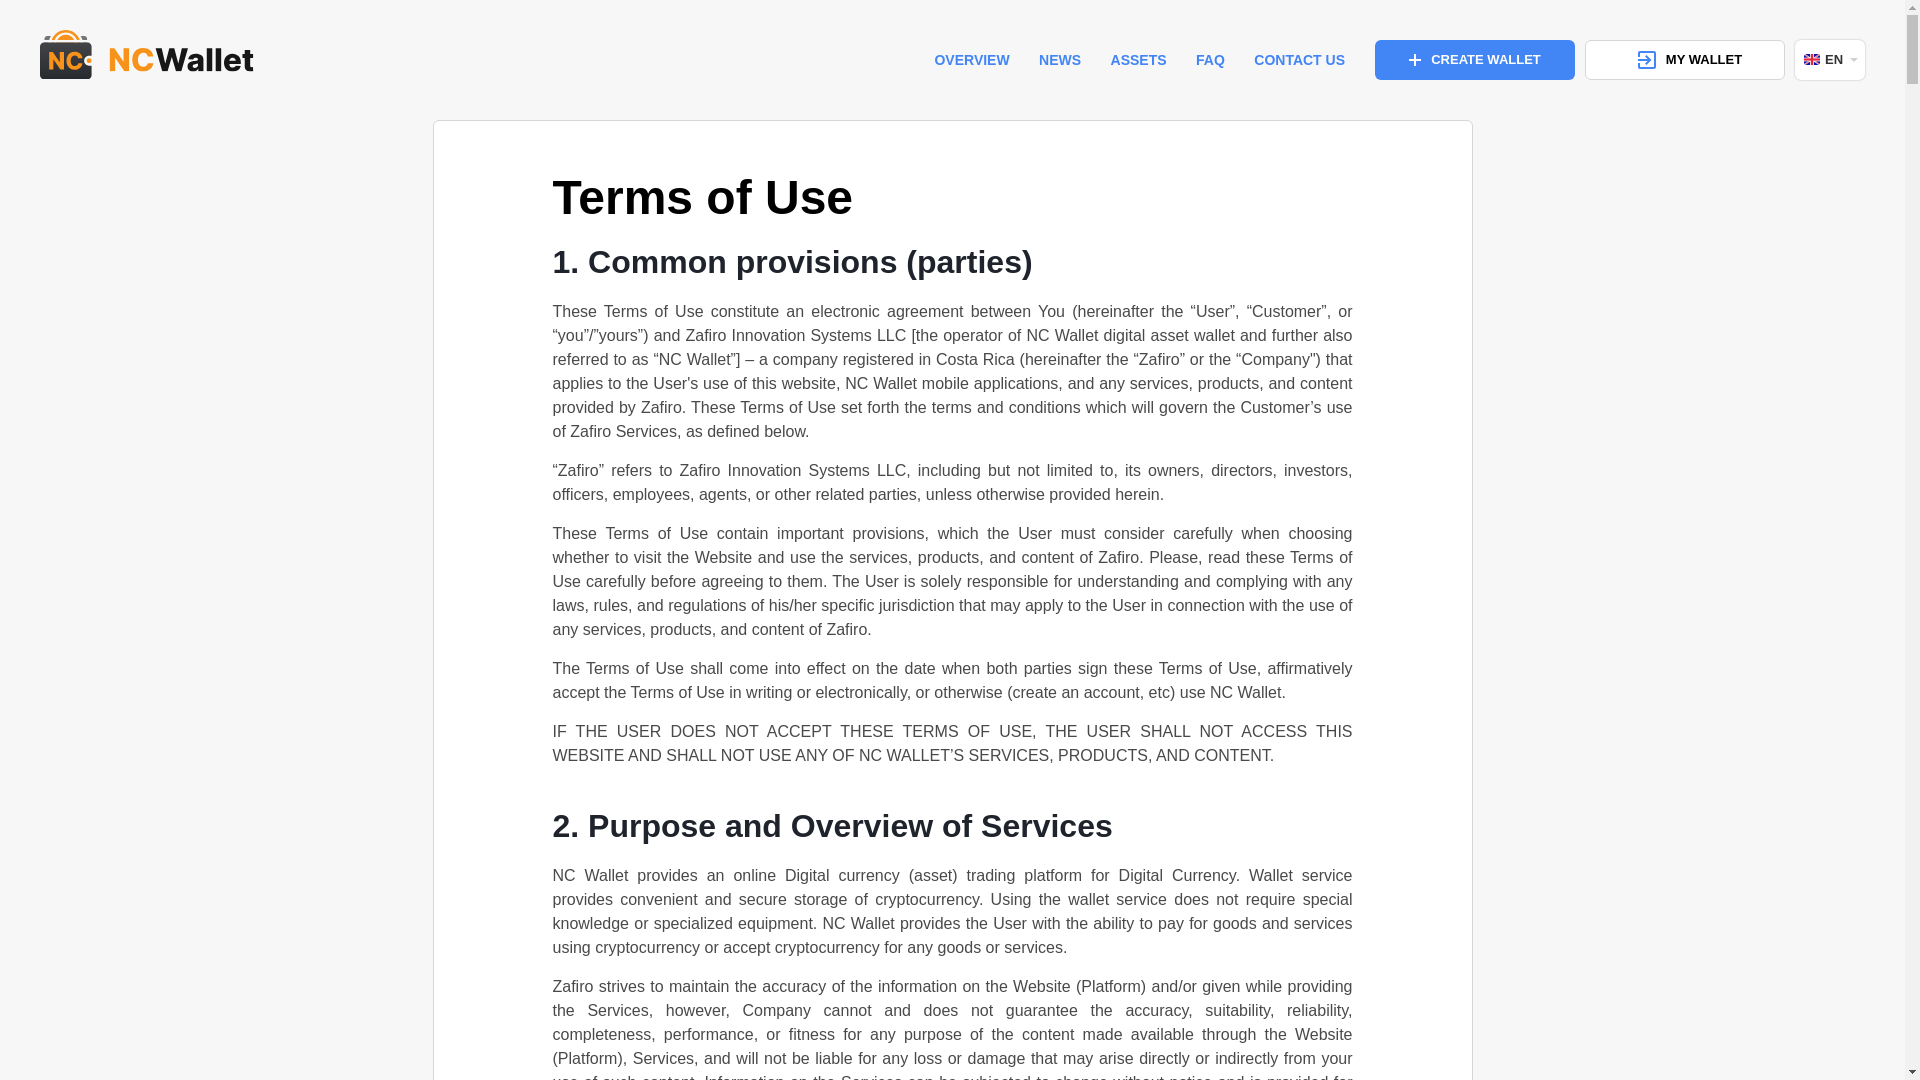 The image size is (1920, 1080). Describe the element at coordinates (1139, 60) in the screenshot. I see `ASSETS` at that location.